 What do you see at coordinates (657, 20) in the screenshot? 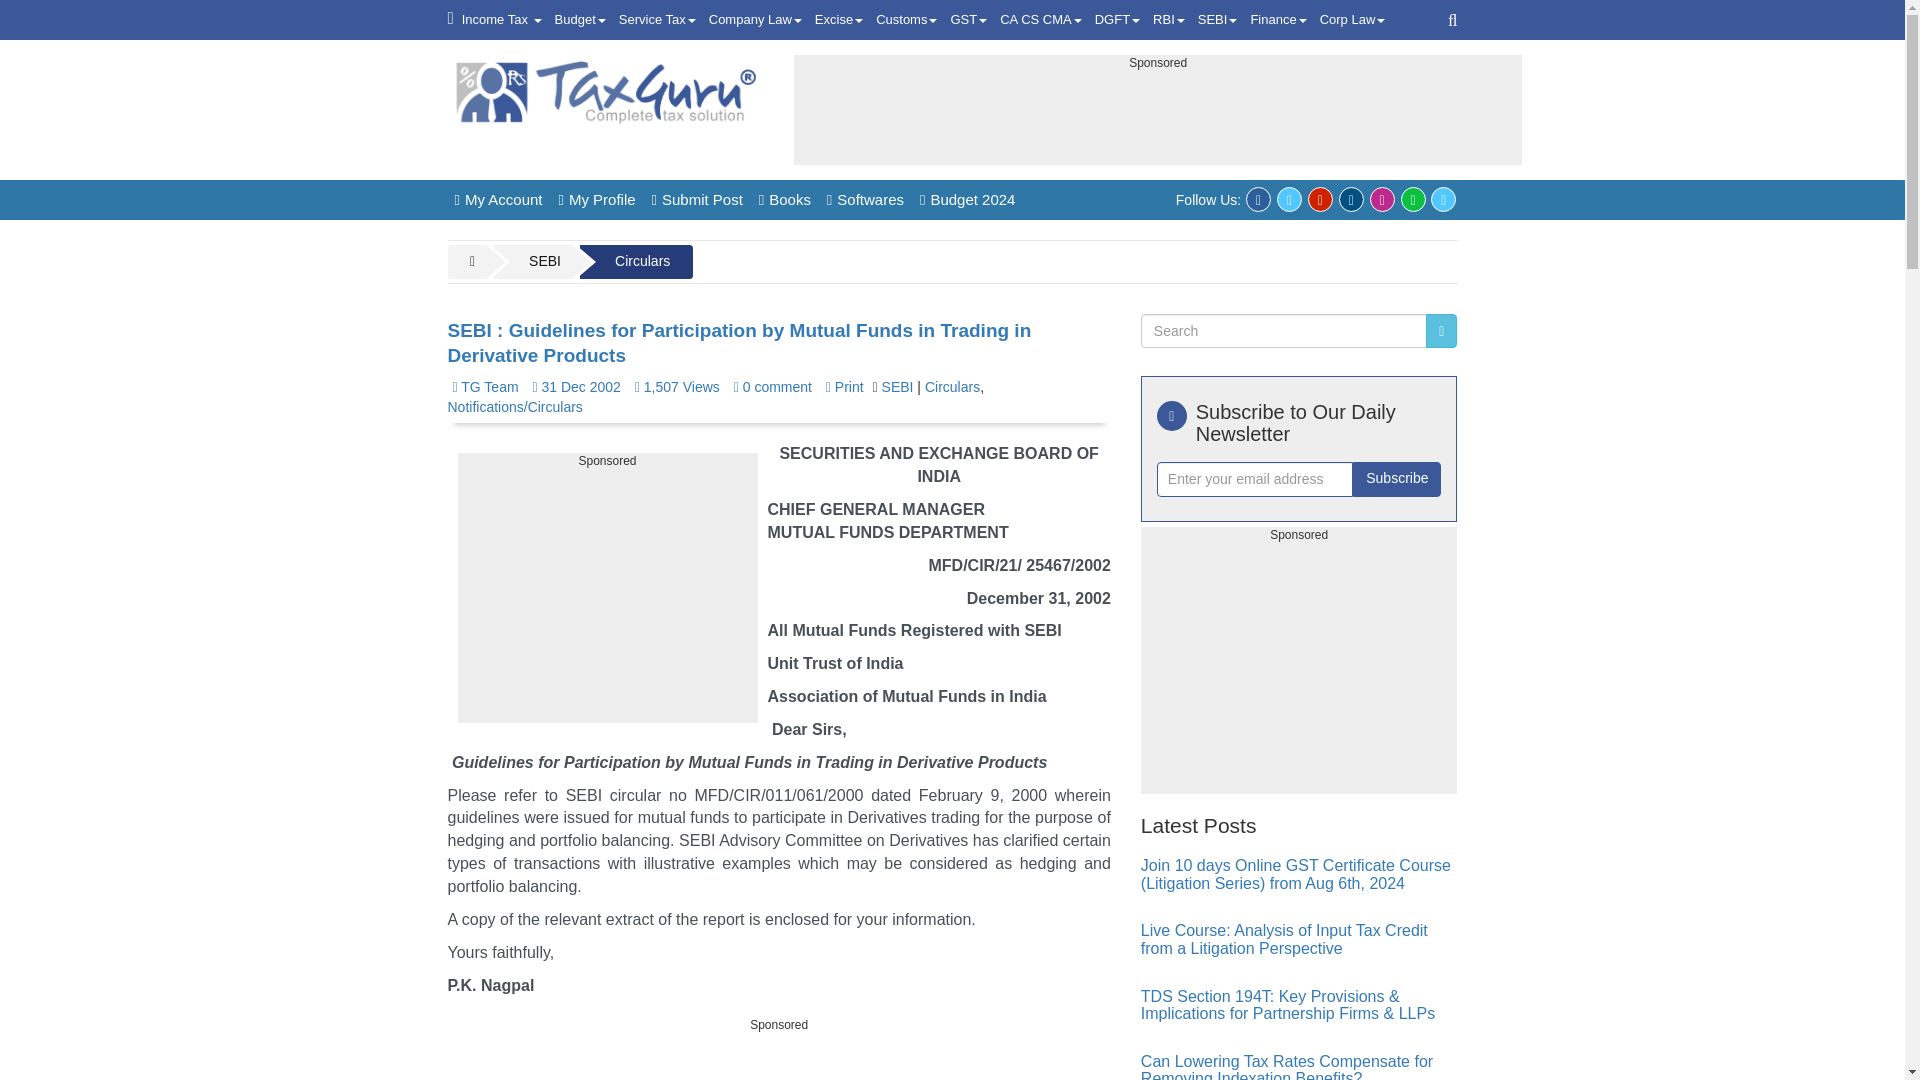
I see `Service Tax Article News Notifications Judgments` at bounding box center [657, 20].